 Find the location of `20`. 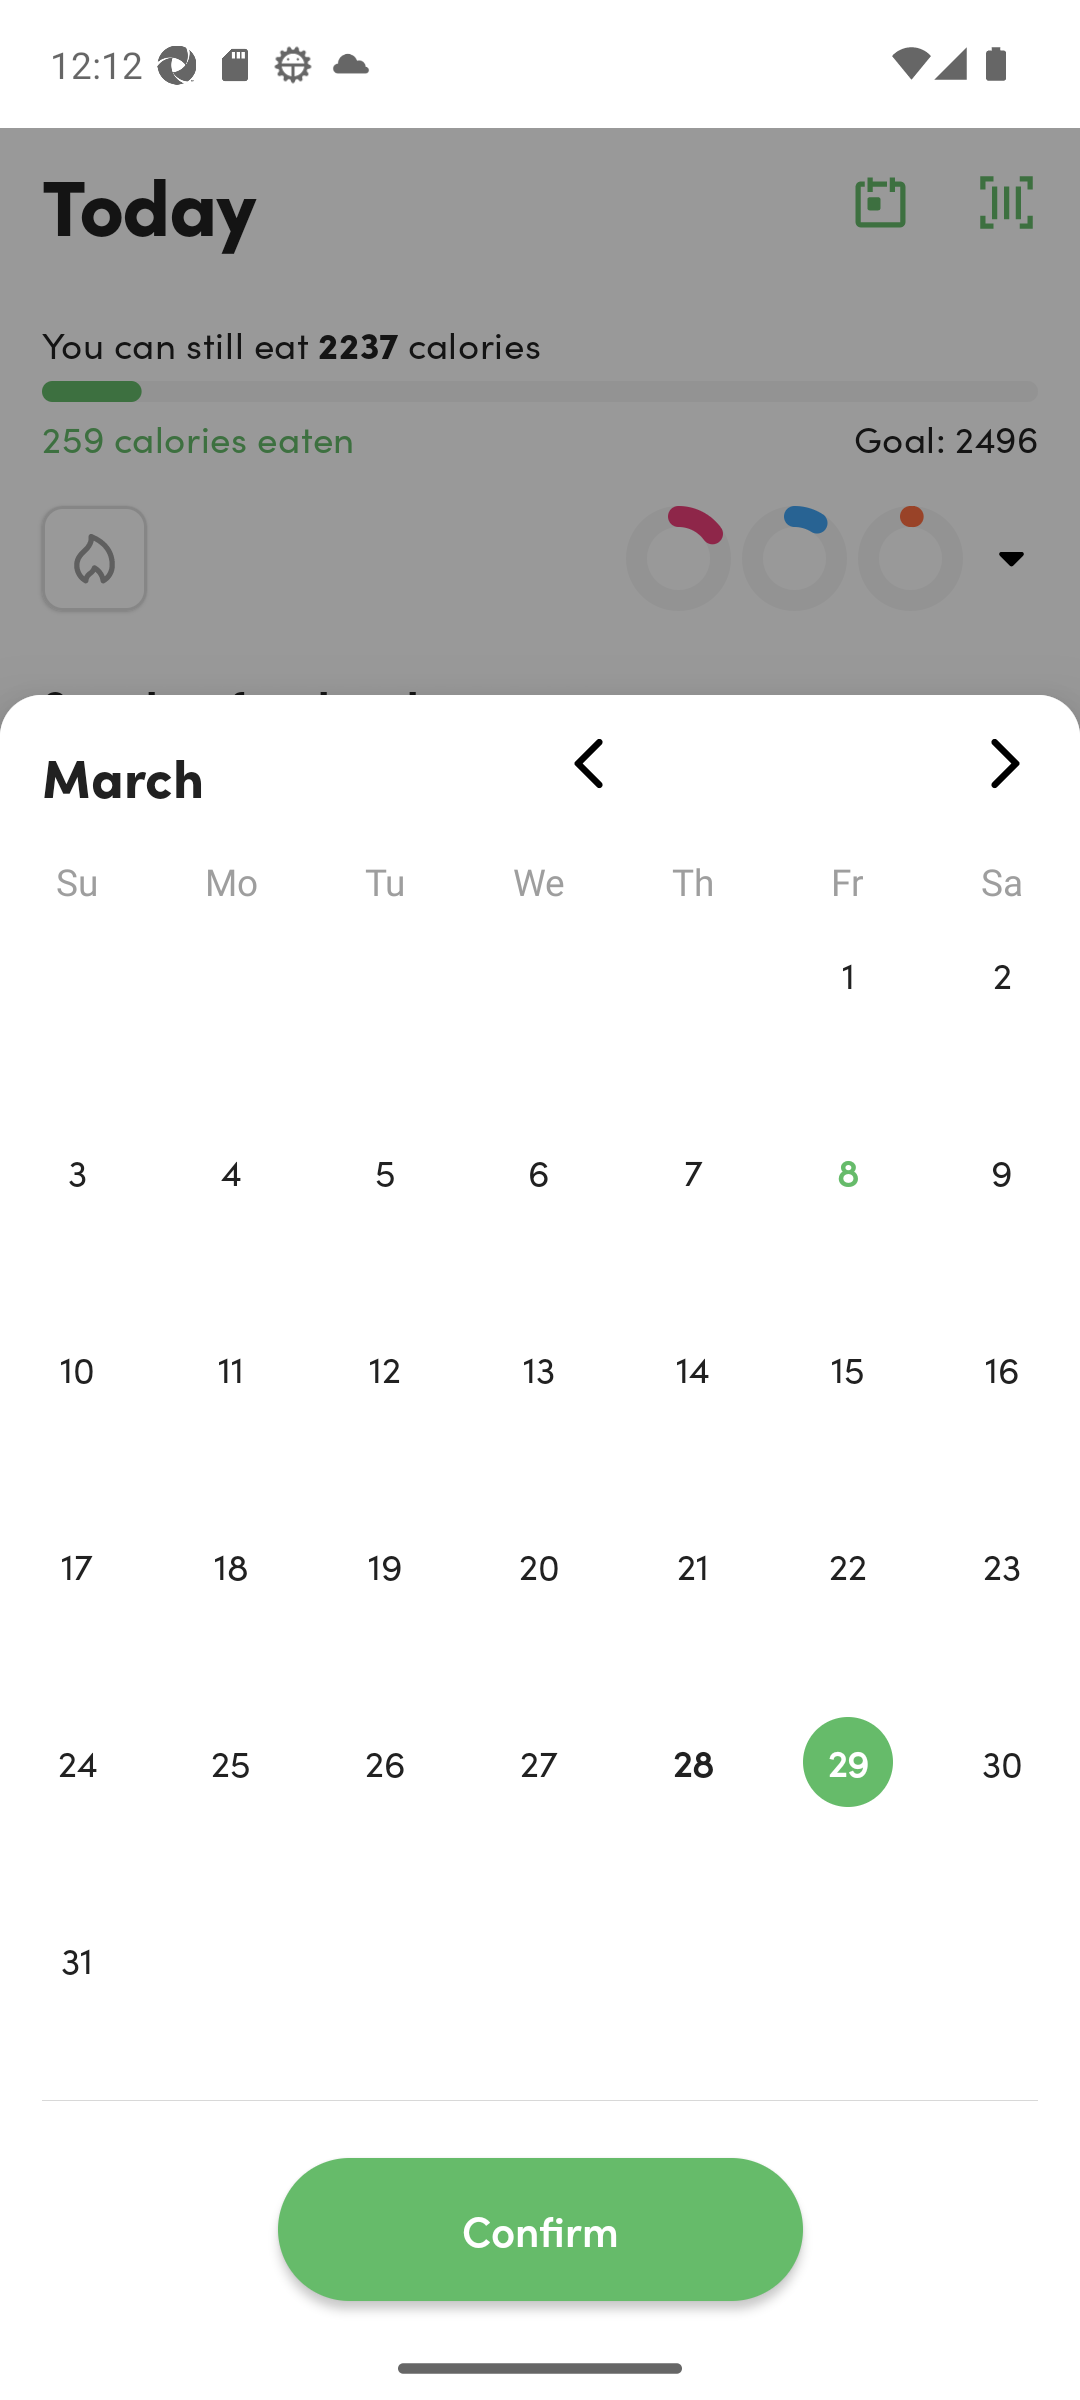

20 is located at coordinates (538, 1608).